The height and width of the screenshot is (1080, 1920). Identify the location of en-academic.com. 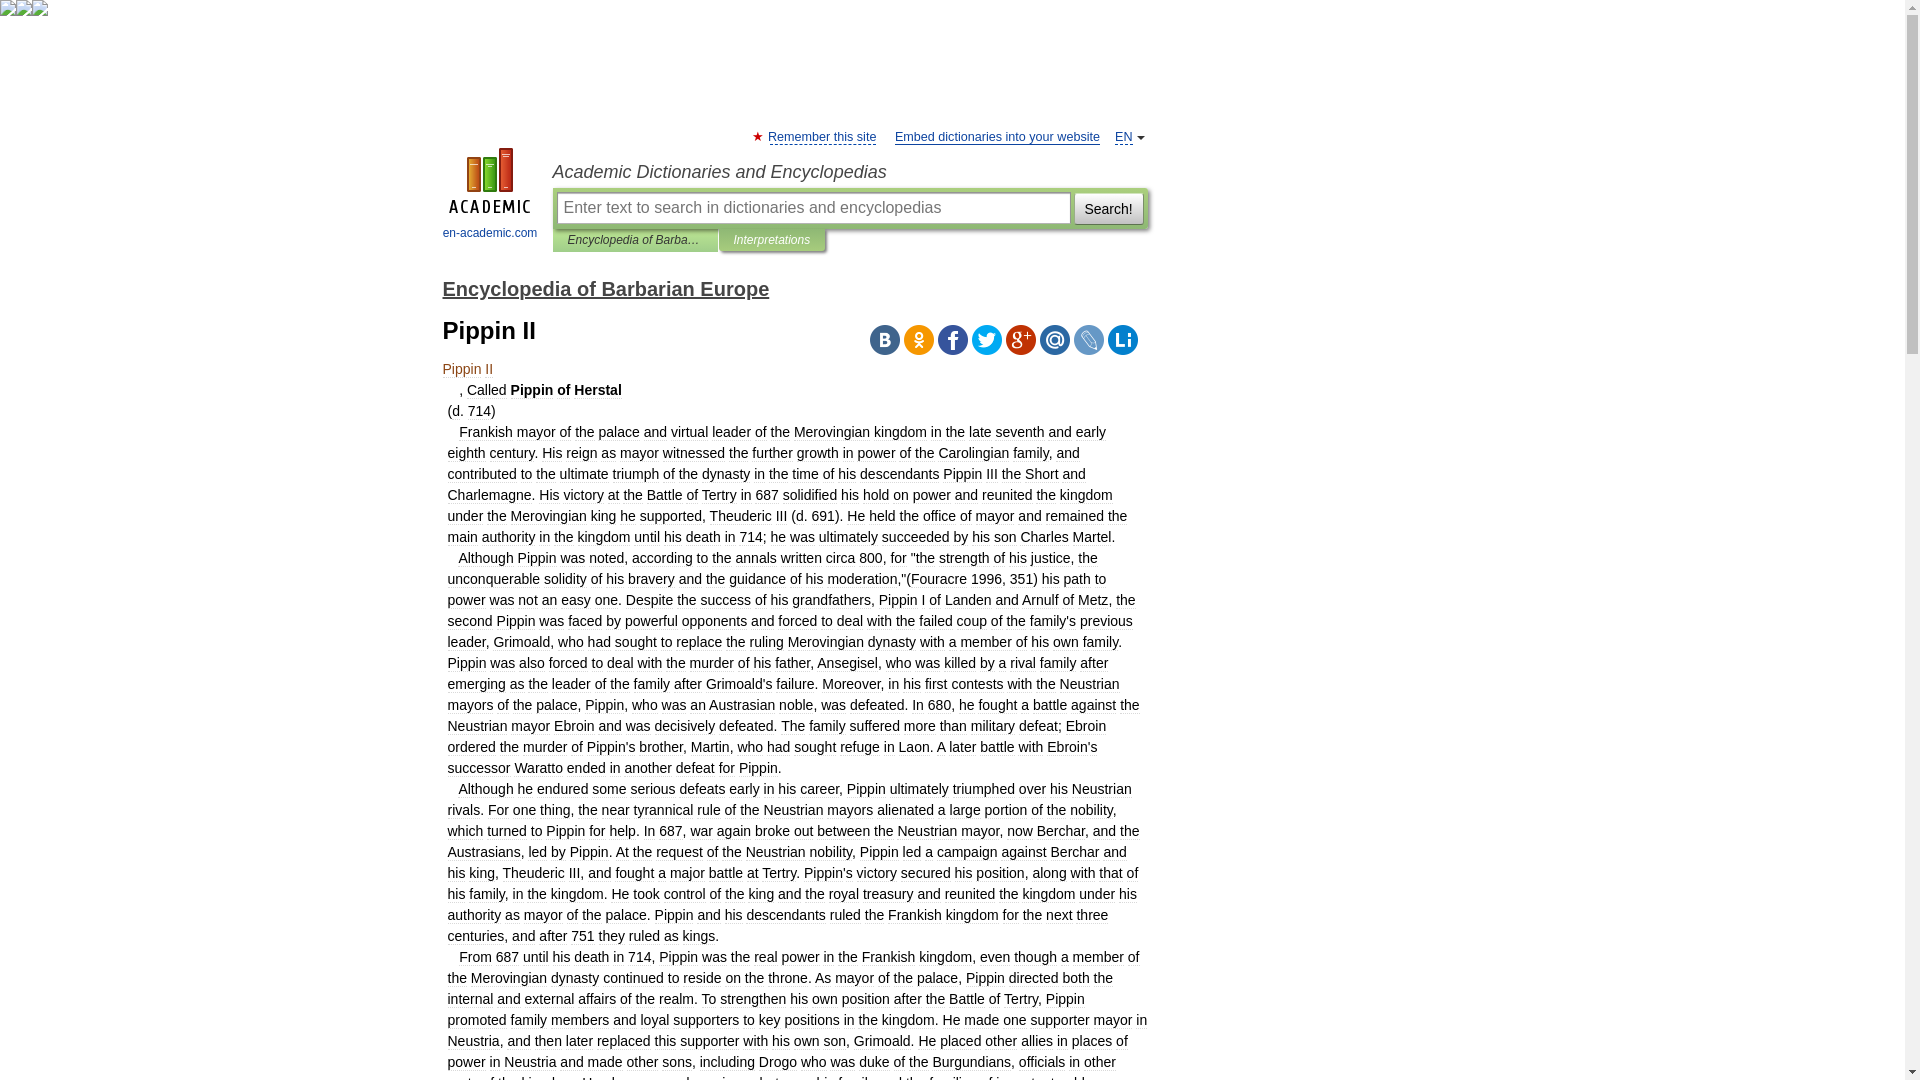
(490, 196).